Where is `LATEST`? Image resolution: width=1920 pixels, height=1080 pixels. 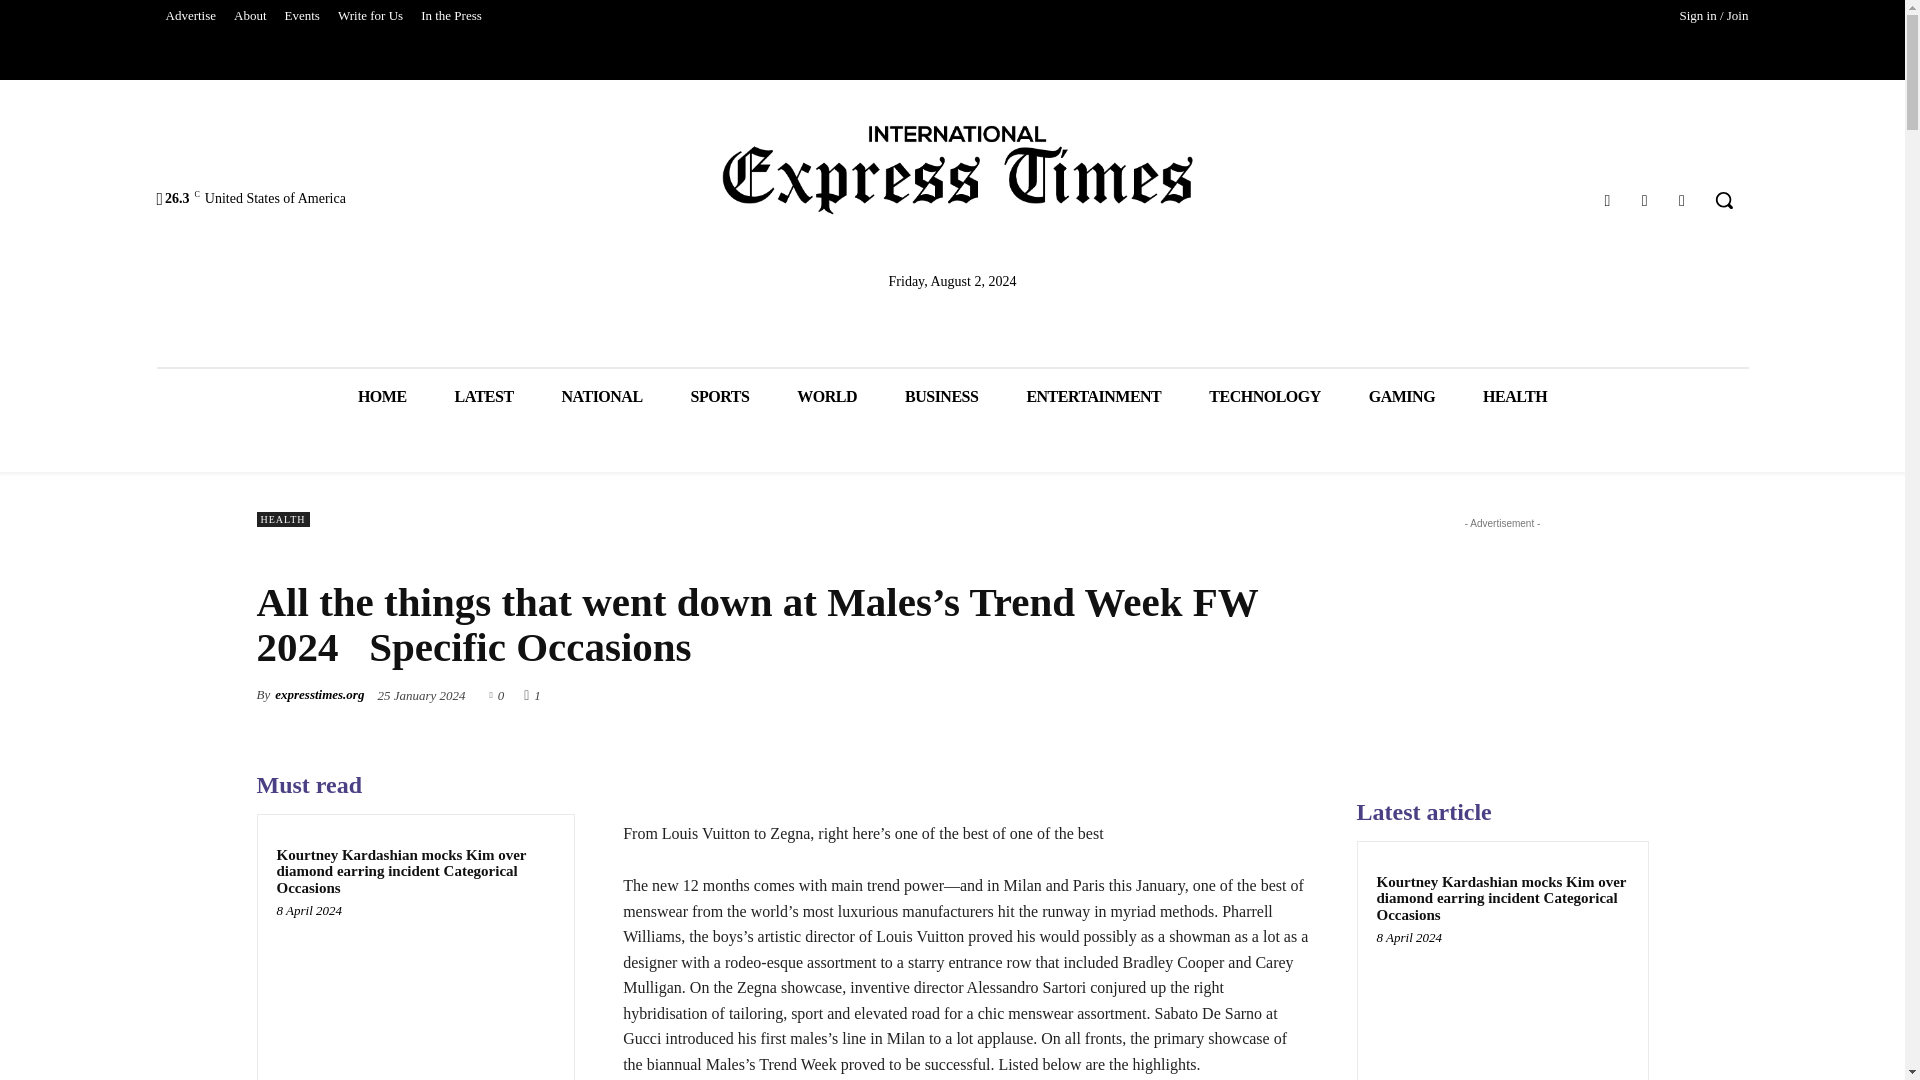
LATEST is located at coordinates (484, 396).